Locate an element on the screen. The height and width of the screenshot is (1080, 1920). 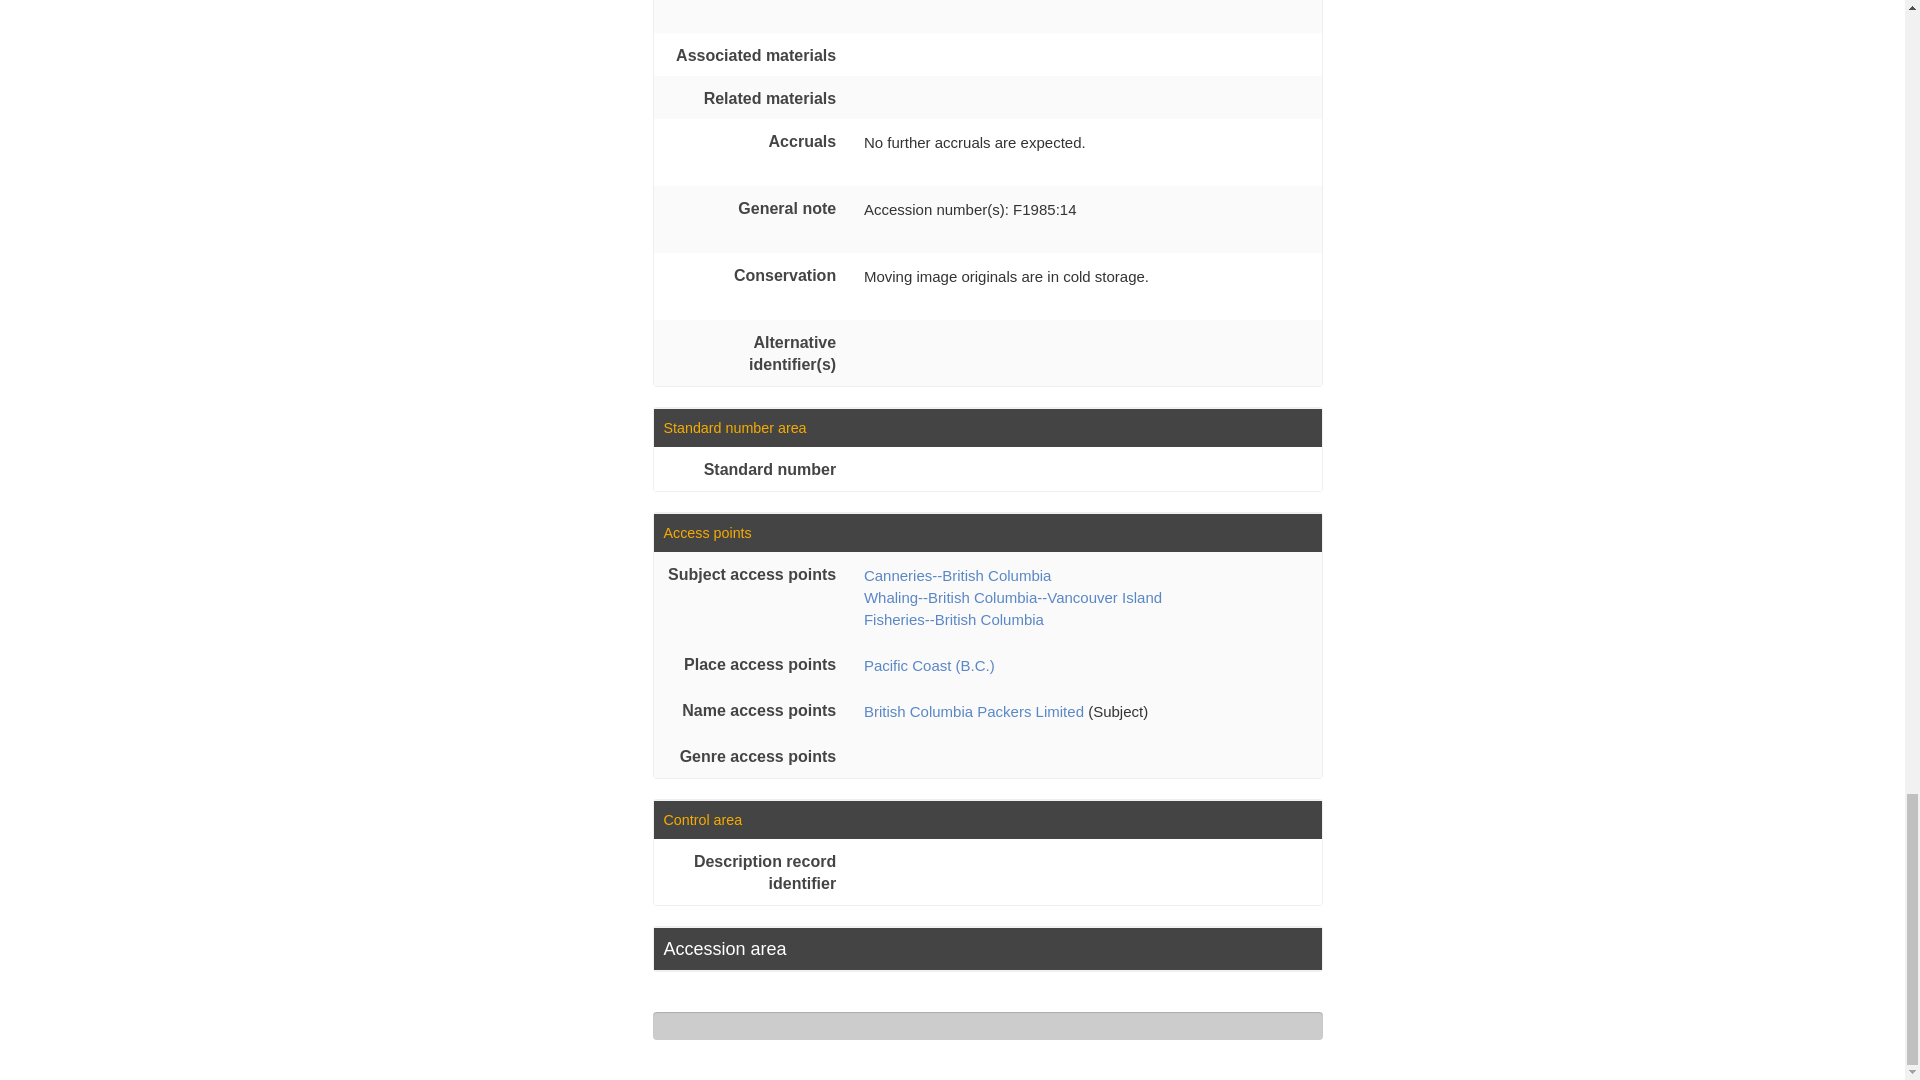
Fisheries--British Columbia is located at coordinates (954, 619).